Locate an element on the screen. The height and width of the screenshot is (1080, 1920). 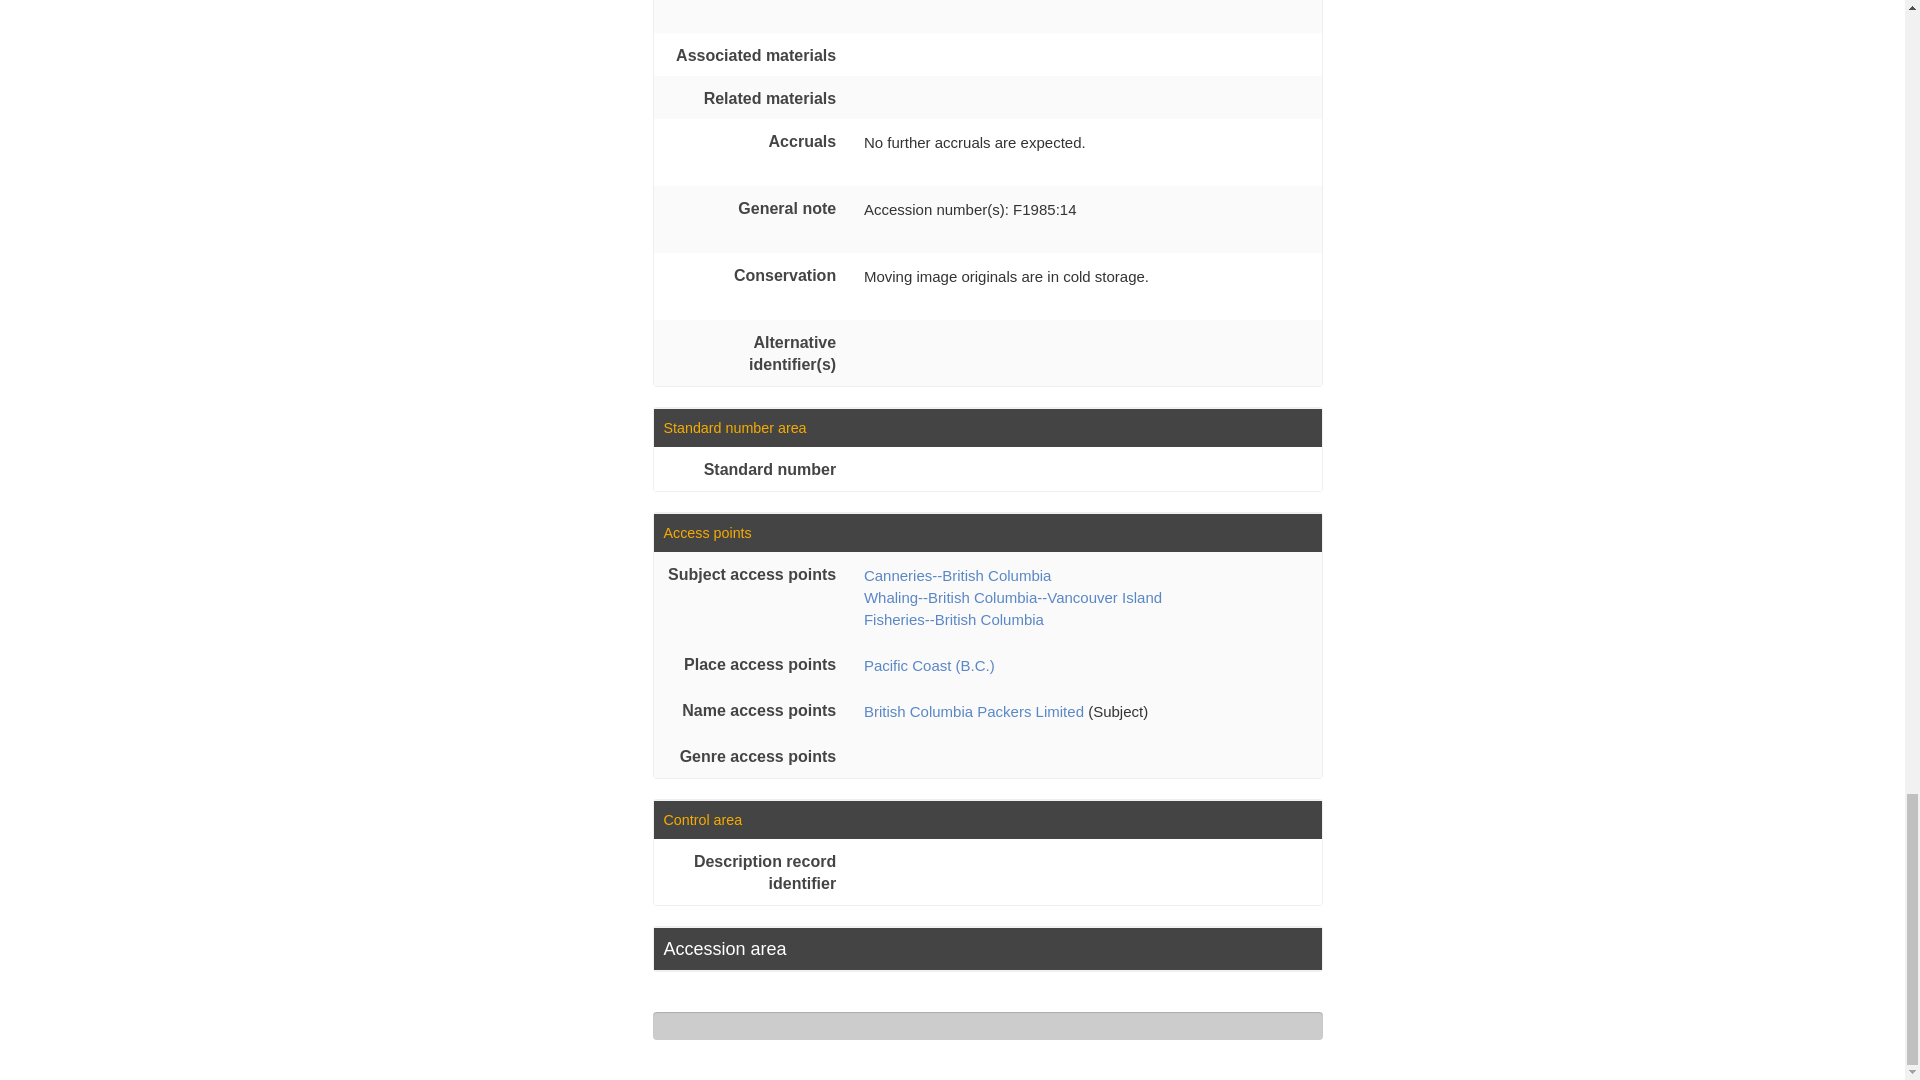
Fisheries--British Columbia is located at coordinates (954, 619).